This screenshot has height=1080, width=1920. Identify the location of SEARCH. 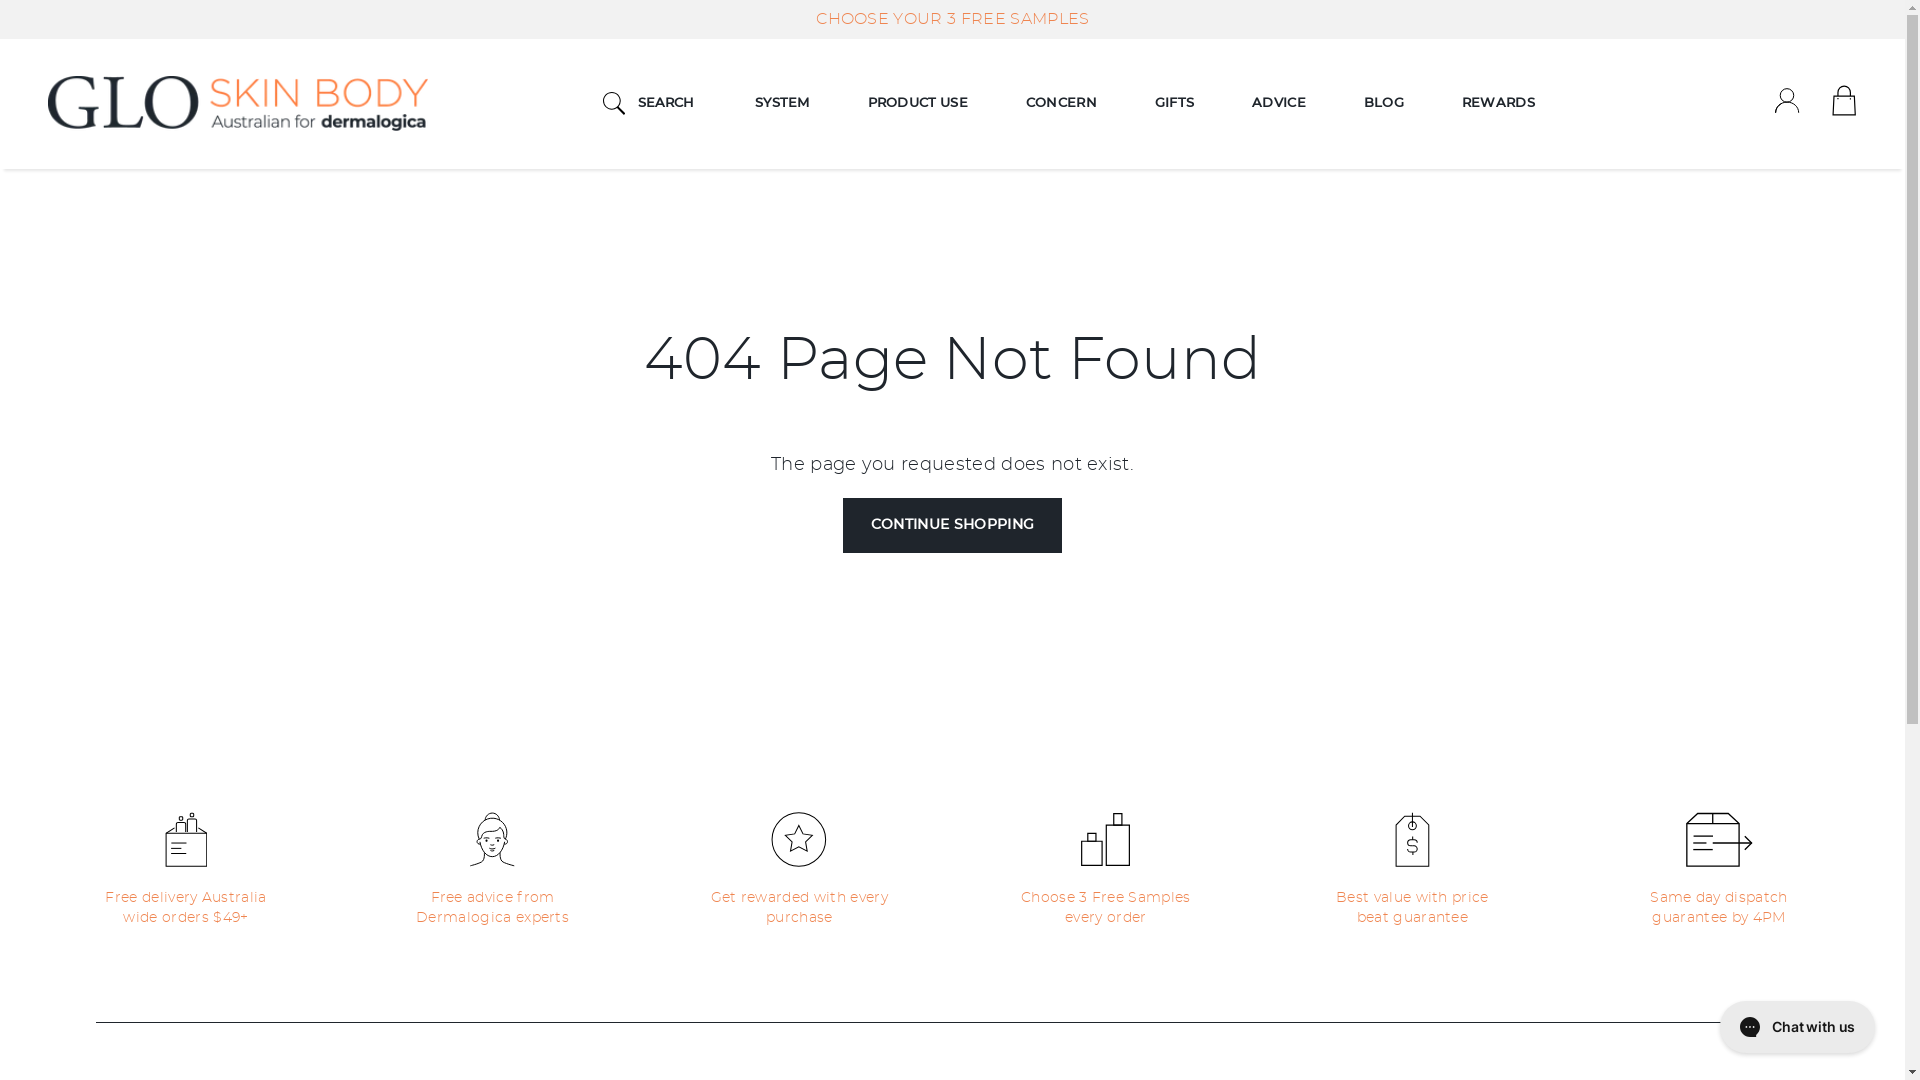
(649, 104).